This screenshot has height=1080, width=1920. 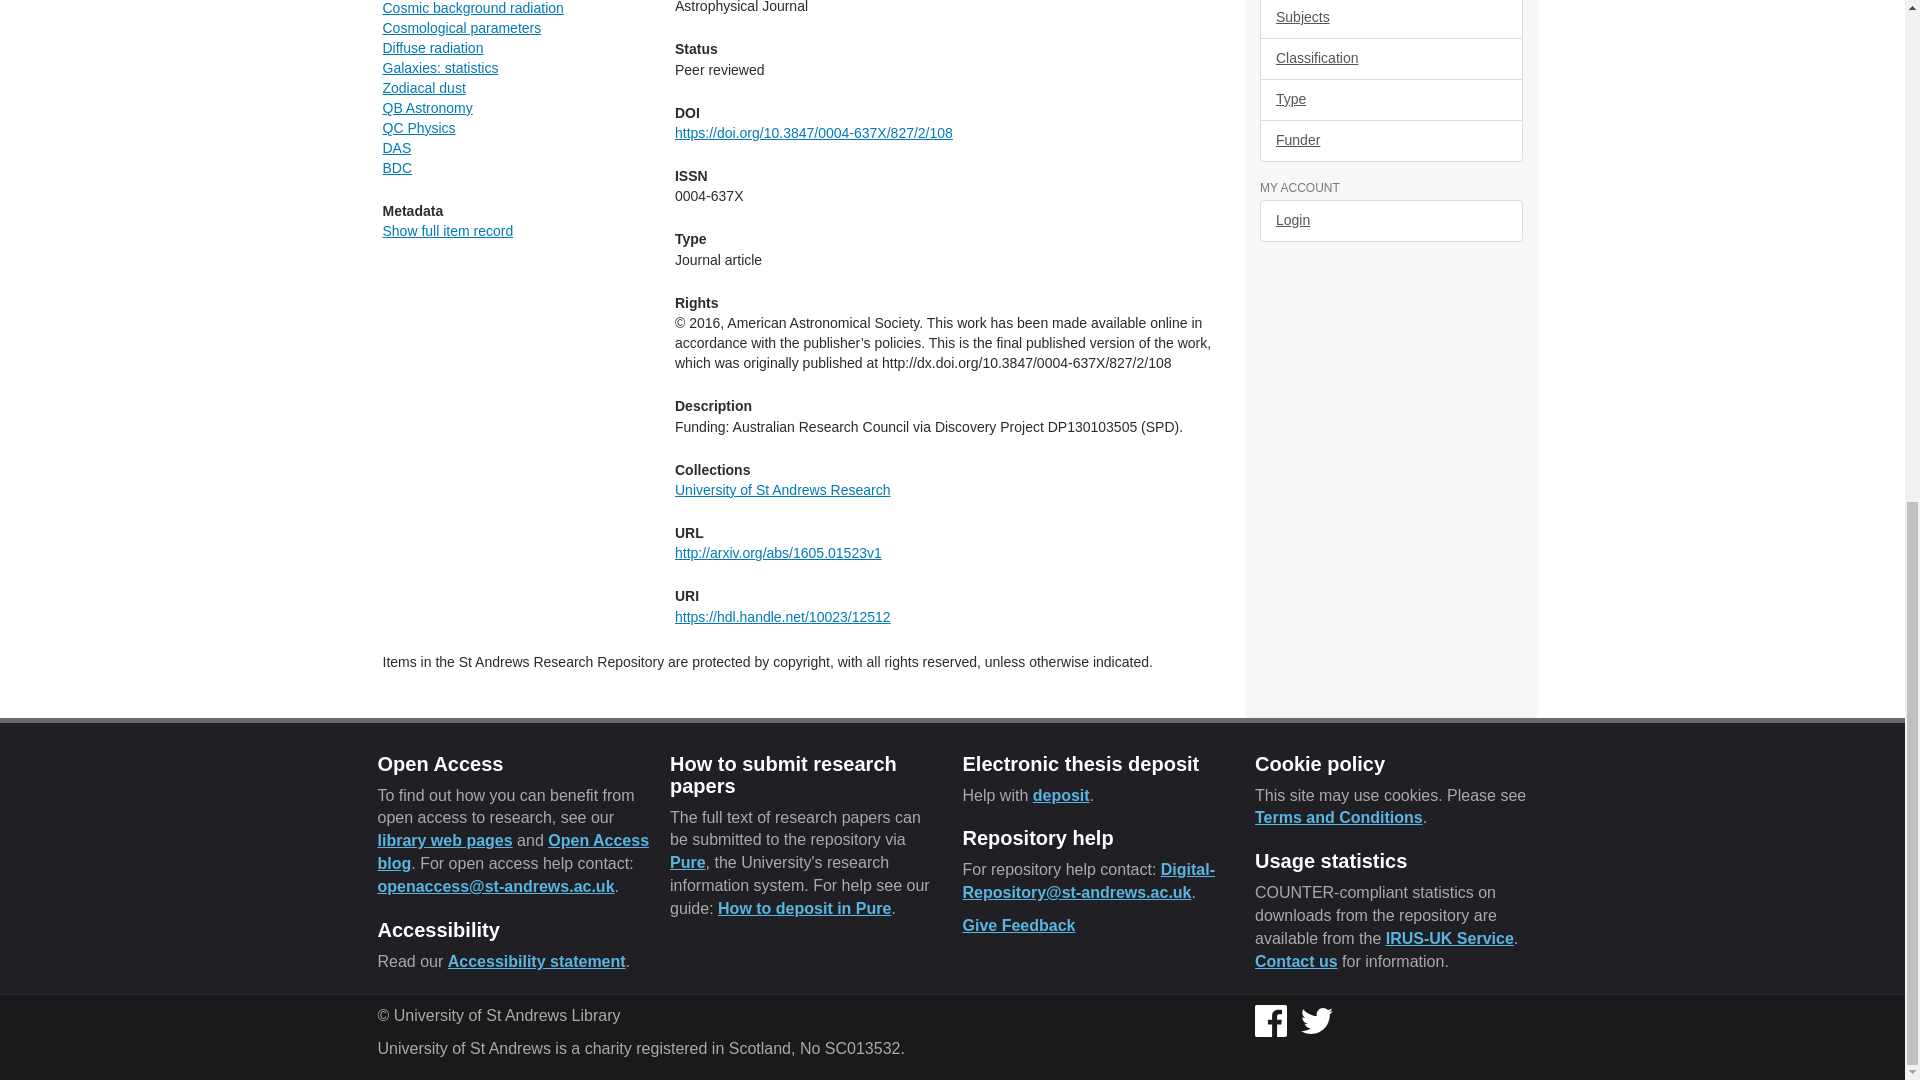 I want to click on Accessibility statement, so click(x=536, y=960).